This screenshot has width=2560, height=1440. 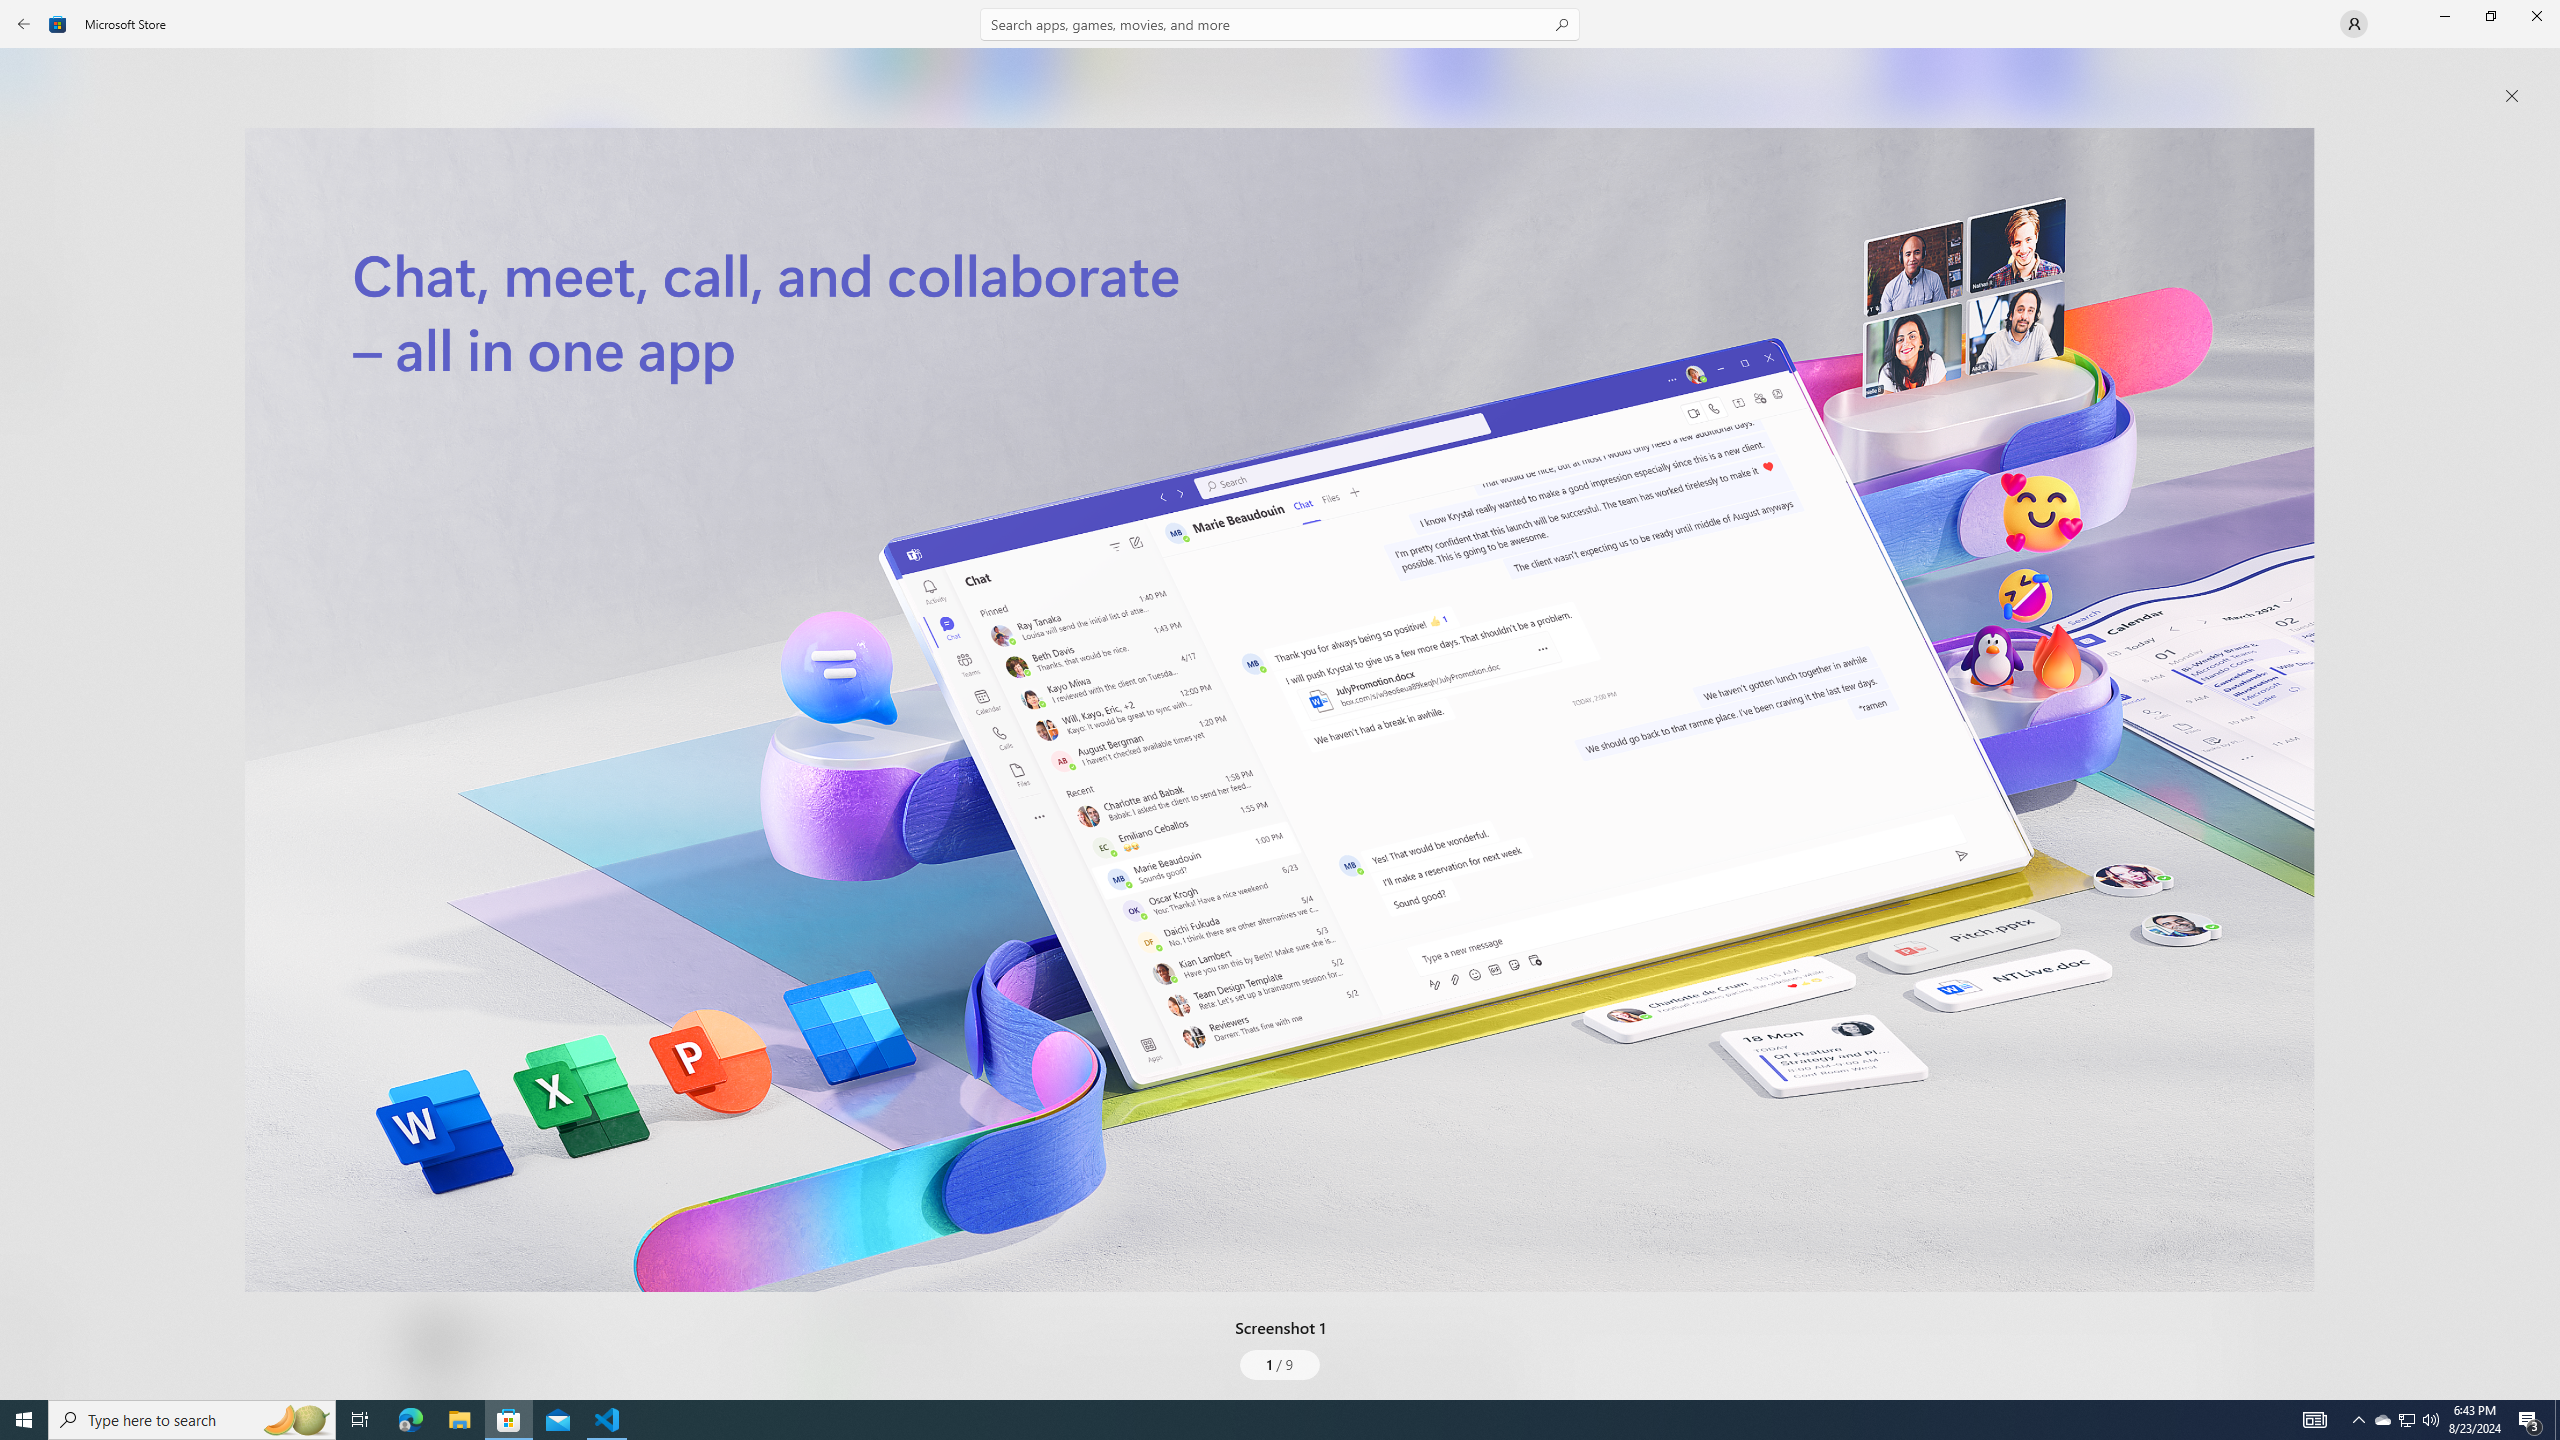 What do you see at coordinates (36, 389) in the screenshot?
I see `AI Hub` at bounding box center [36, 389].